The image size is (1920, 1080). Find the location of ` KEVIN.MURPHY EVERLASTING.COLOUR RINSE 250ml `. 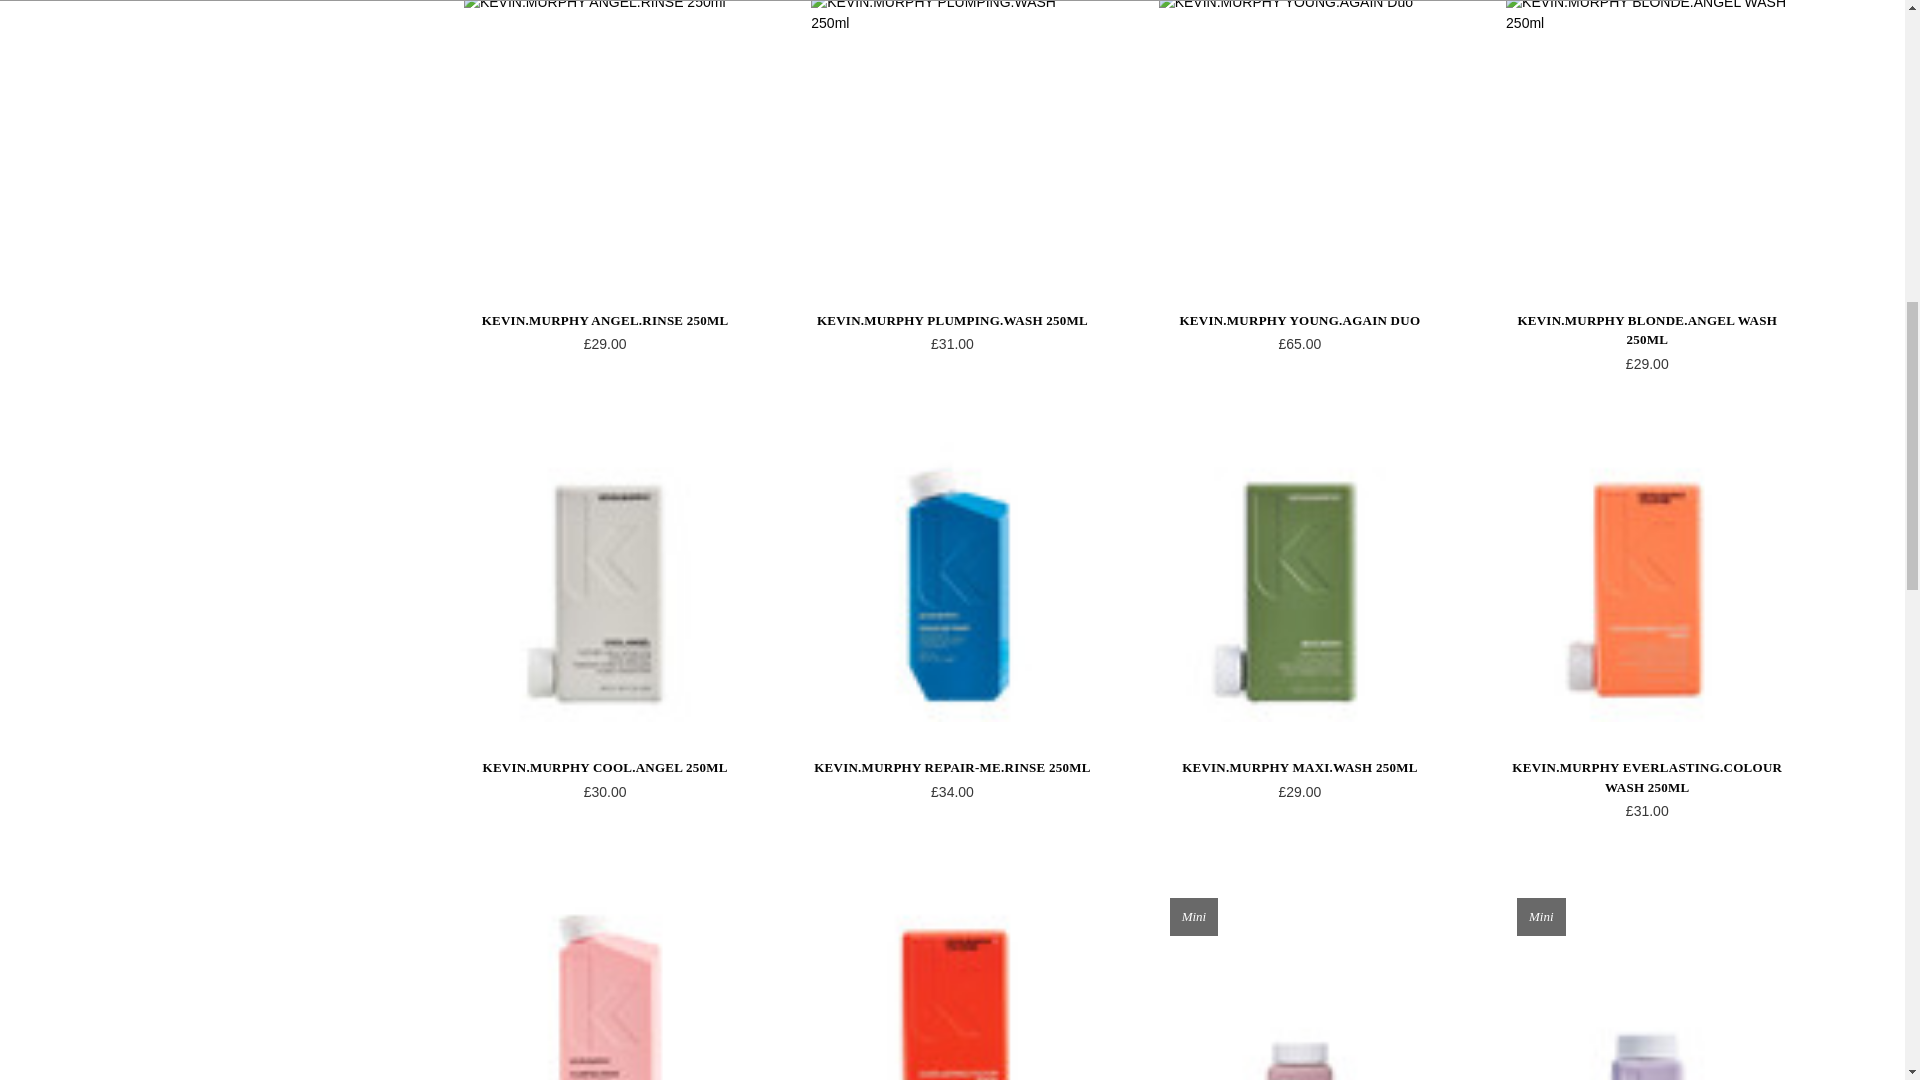

 KEVIN.MURPHY EVERLASTING.COLOUR RINSE 250ml  is located at coordinates (951, 983).